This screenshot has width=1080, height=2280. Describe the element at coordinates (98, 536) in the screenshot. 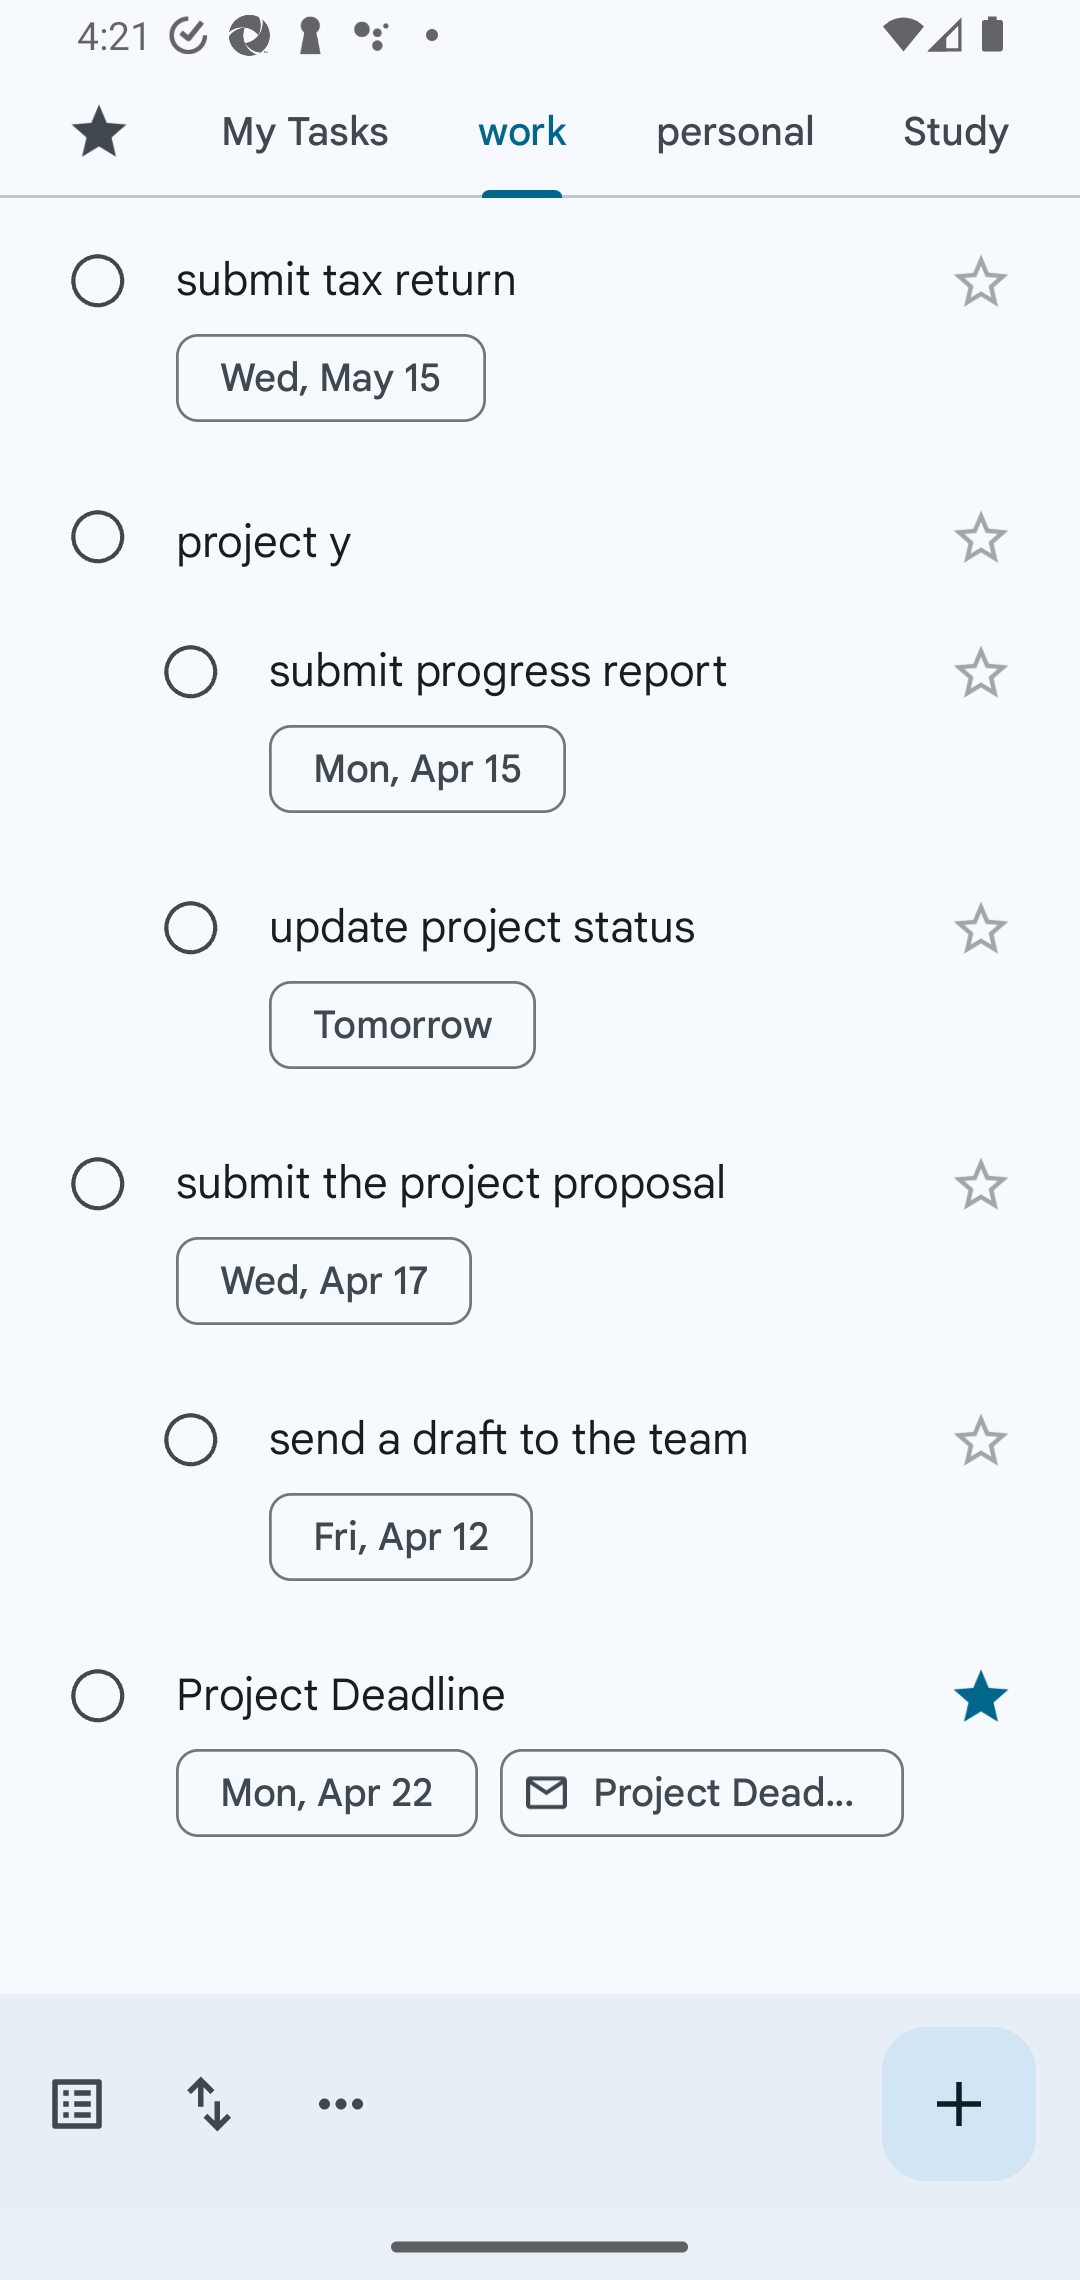

I see `Mark as complete` at that location.